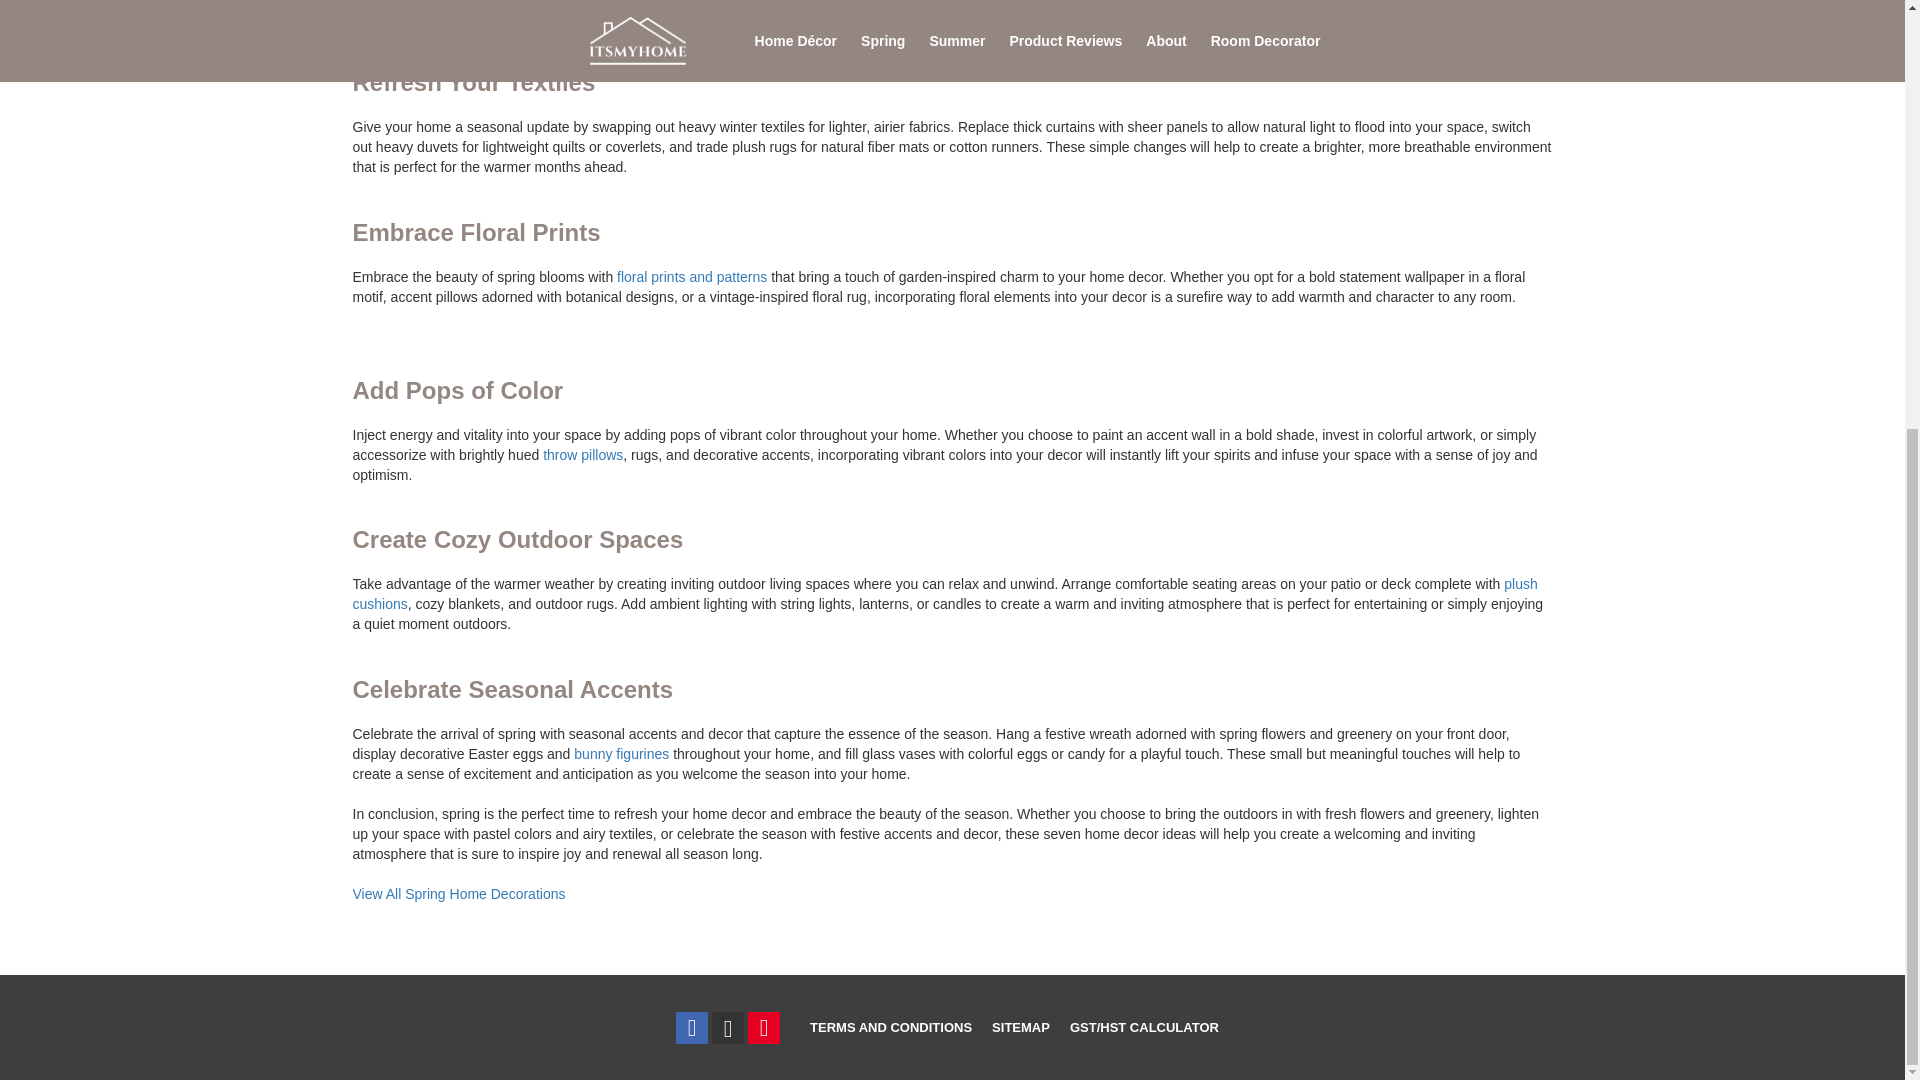  I want to click on plush cushion, so click(944, 594).